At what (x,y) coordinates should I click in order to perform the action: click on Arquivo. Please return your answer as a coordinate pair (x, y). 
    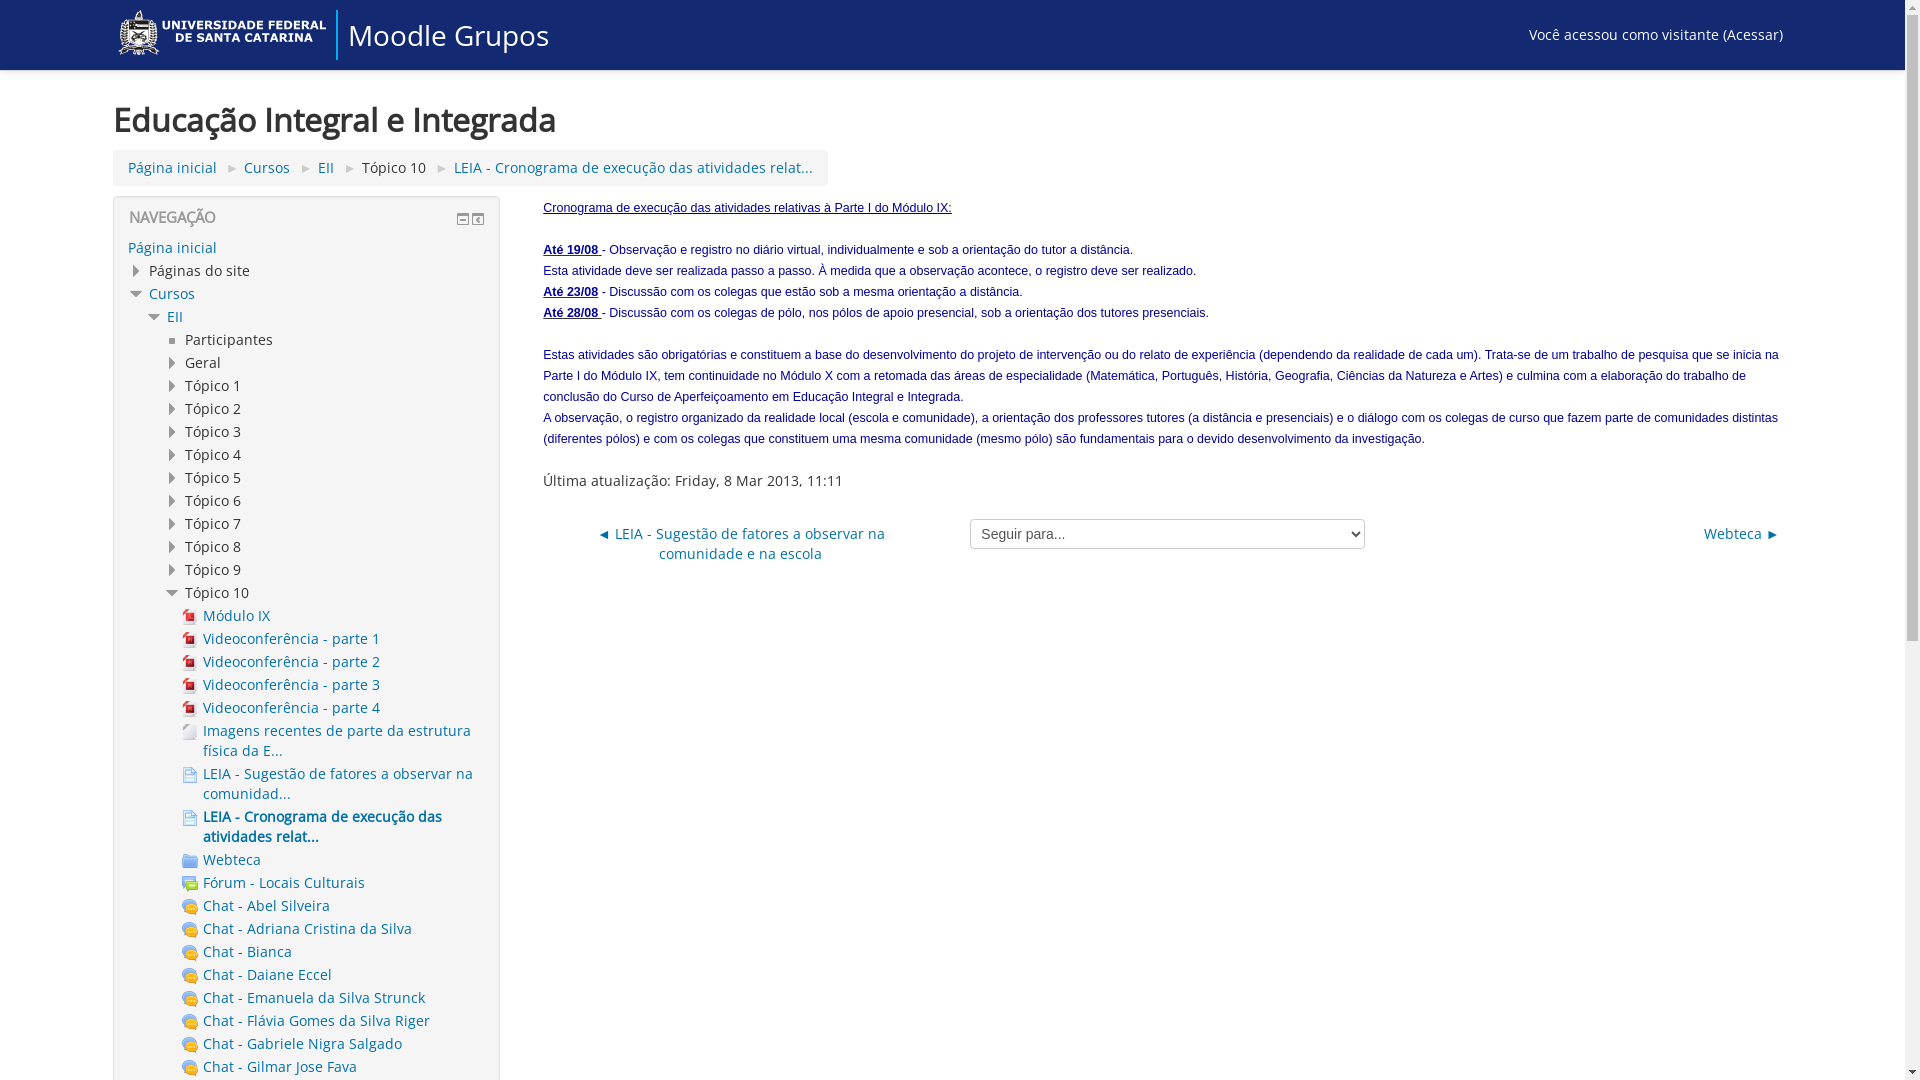
    Looking at the image, I should click on (190, 709).